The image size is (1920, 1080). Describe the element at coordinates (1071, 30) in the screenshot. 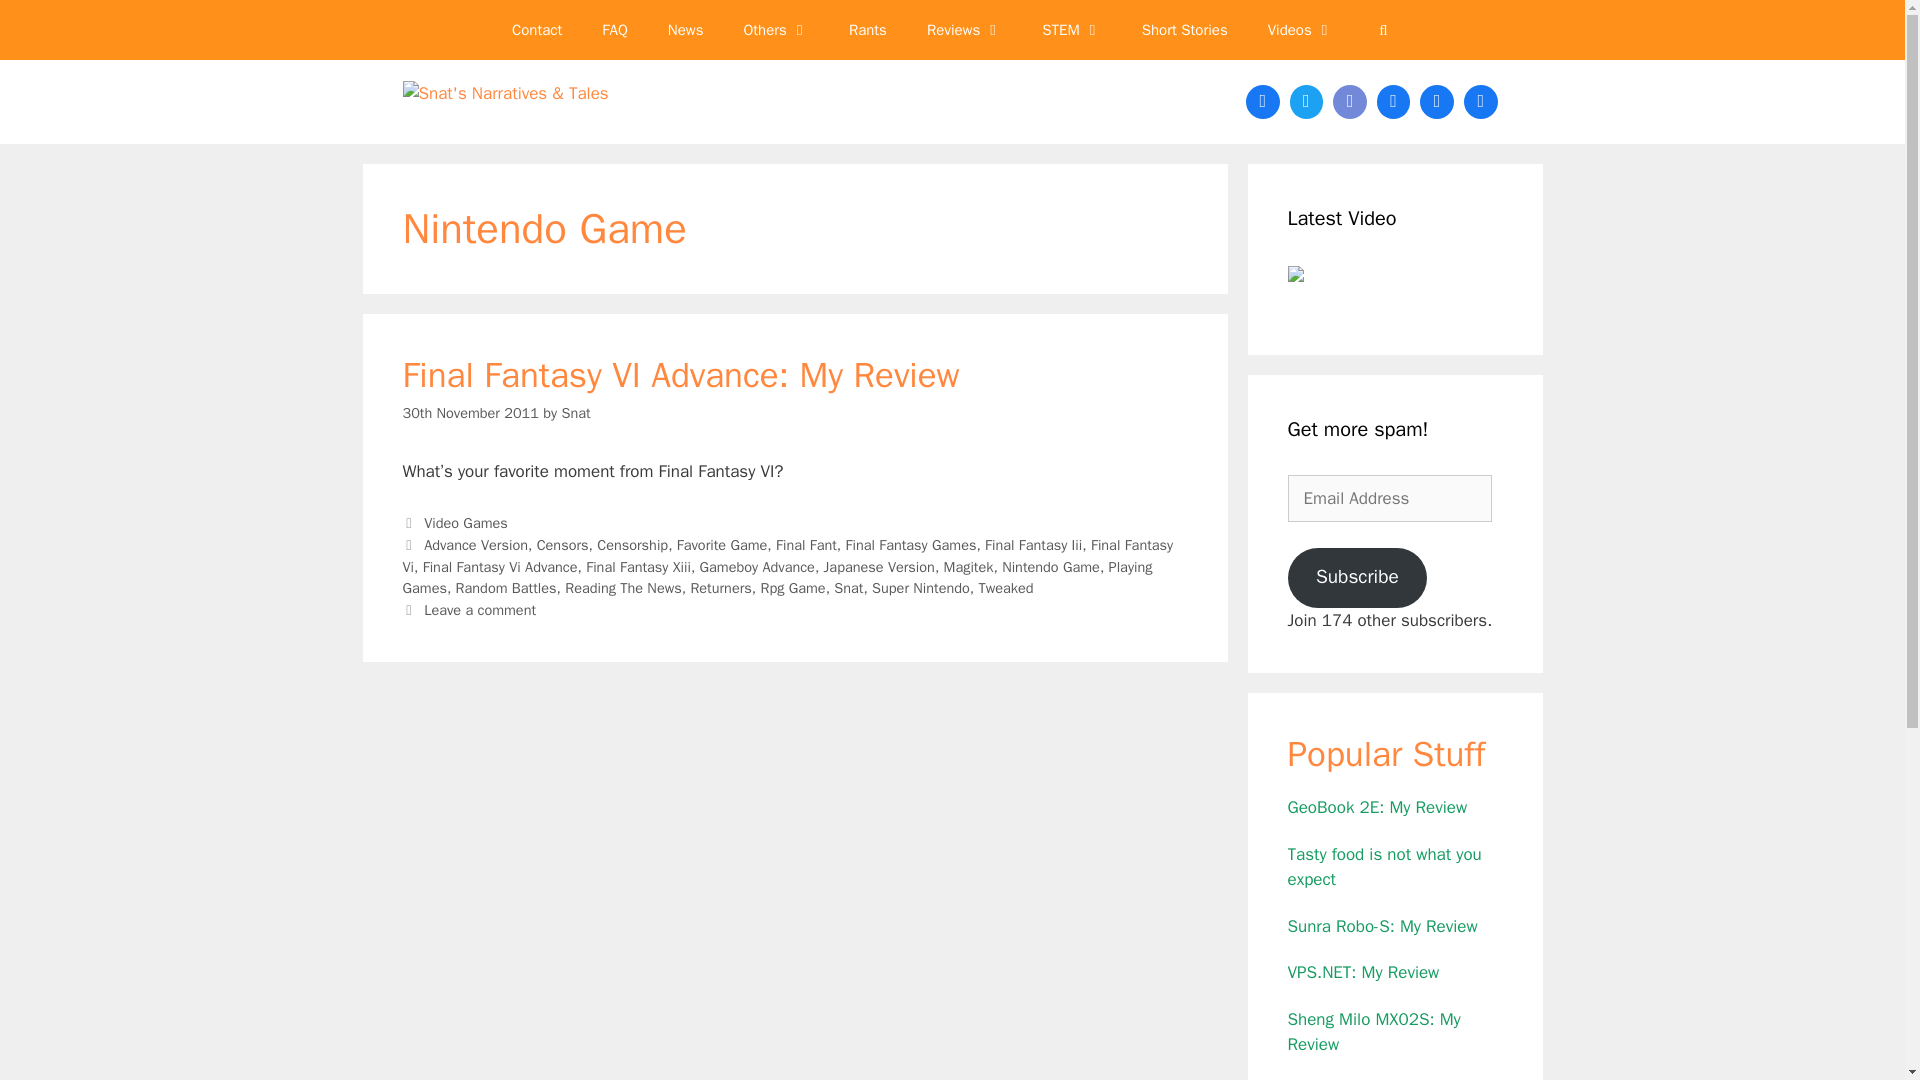

I see `STEM` at that location.